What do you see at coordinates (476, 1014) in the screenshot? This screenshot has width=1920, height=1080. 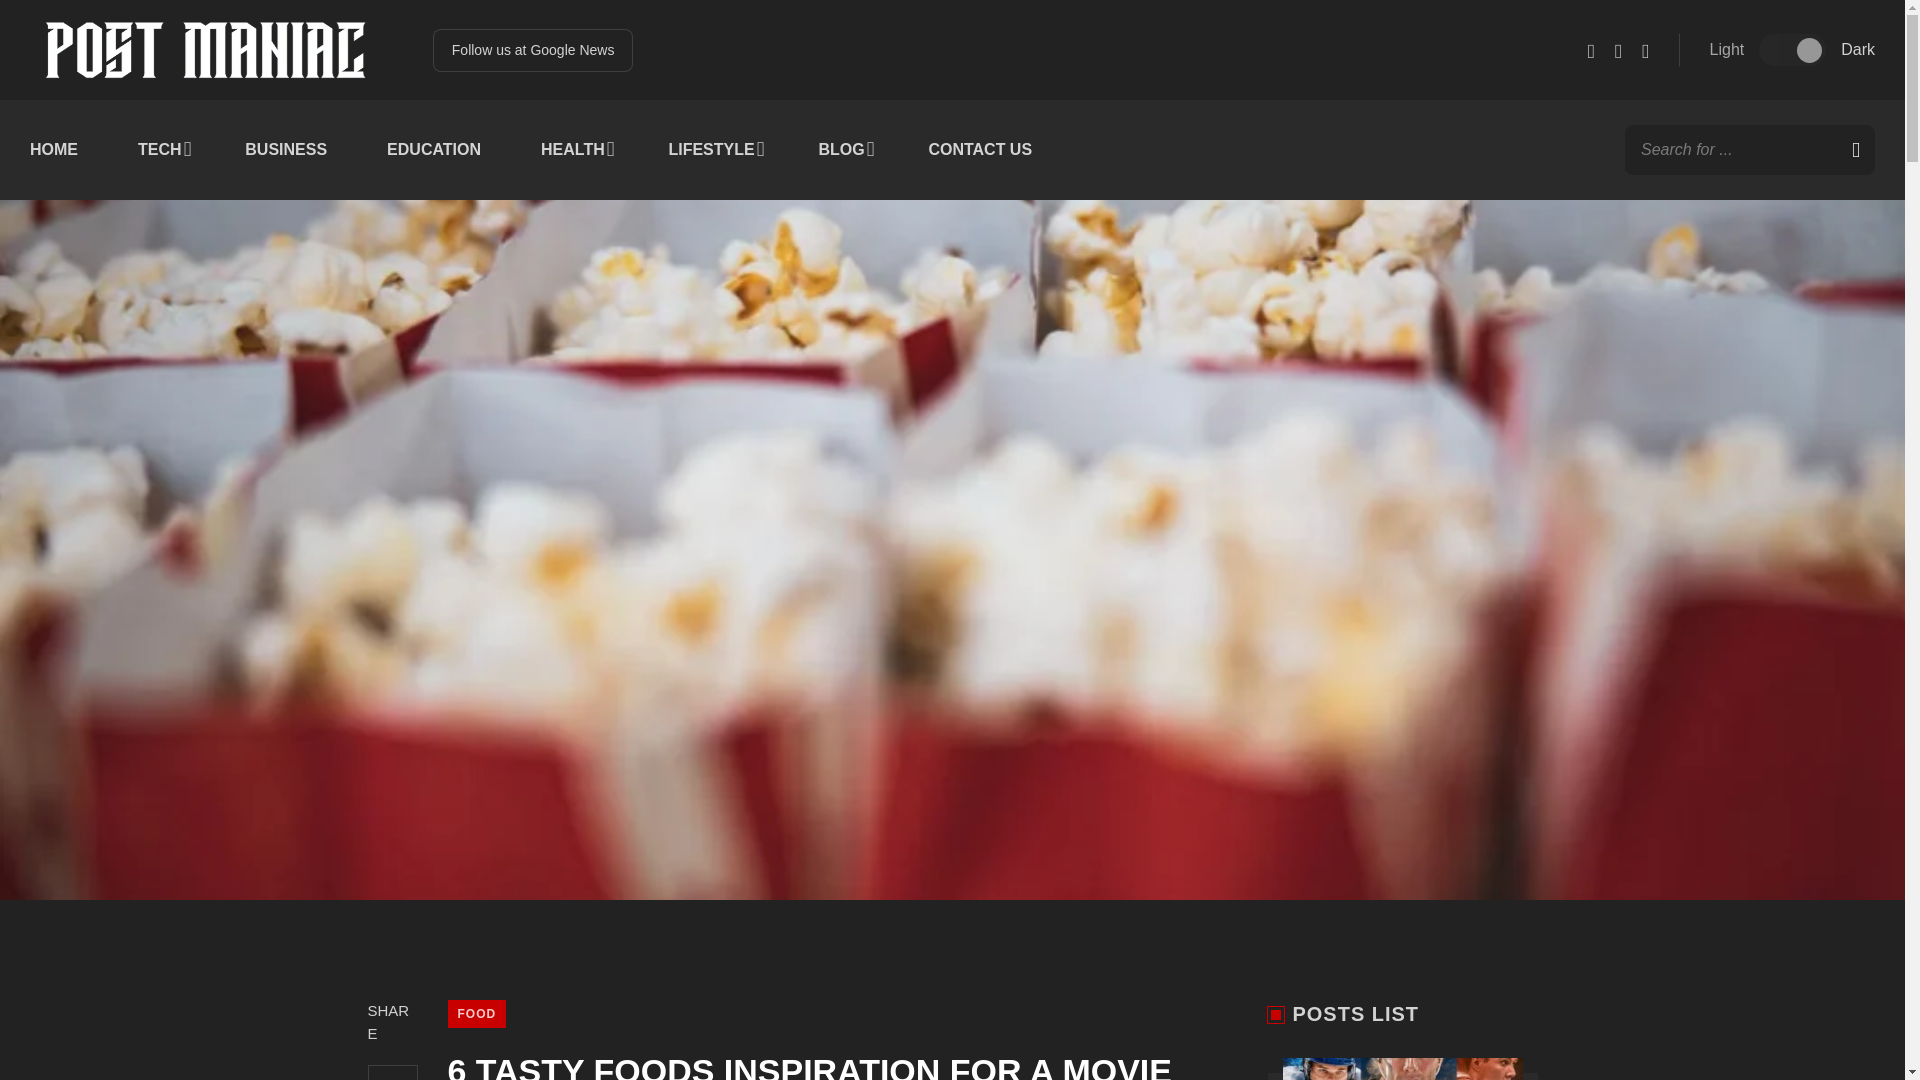 I see `FOOD` at bounding box center [476, 1014].